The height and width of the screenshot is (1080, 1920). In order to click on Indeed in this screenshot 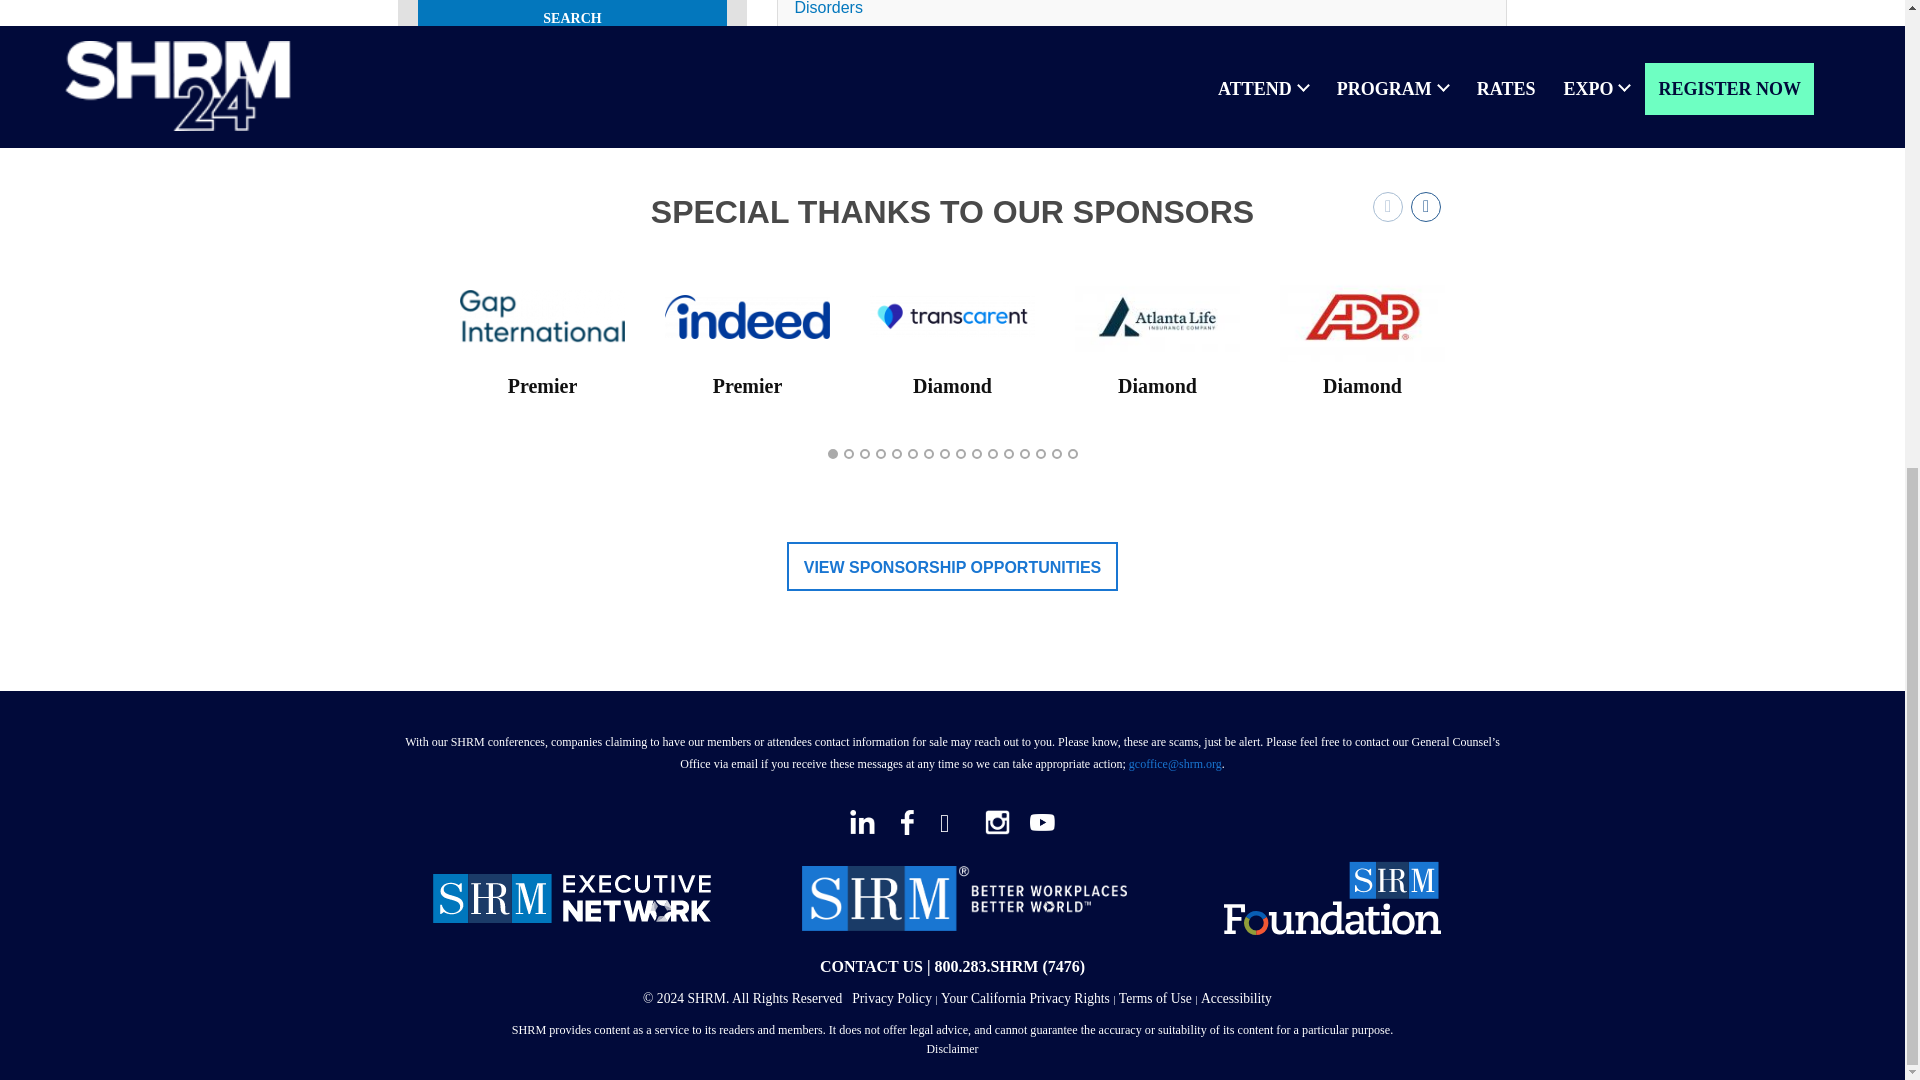, I will do `click(746, 316)`.